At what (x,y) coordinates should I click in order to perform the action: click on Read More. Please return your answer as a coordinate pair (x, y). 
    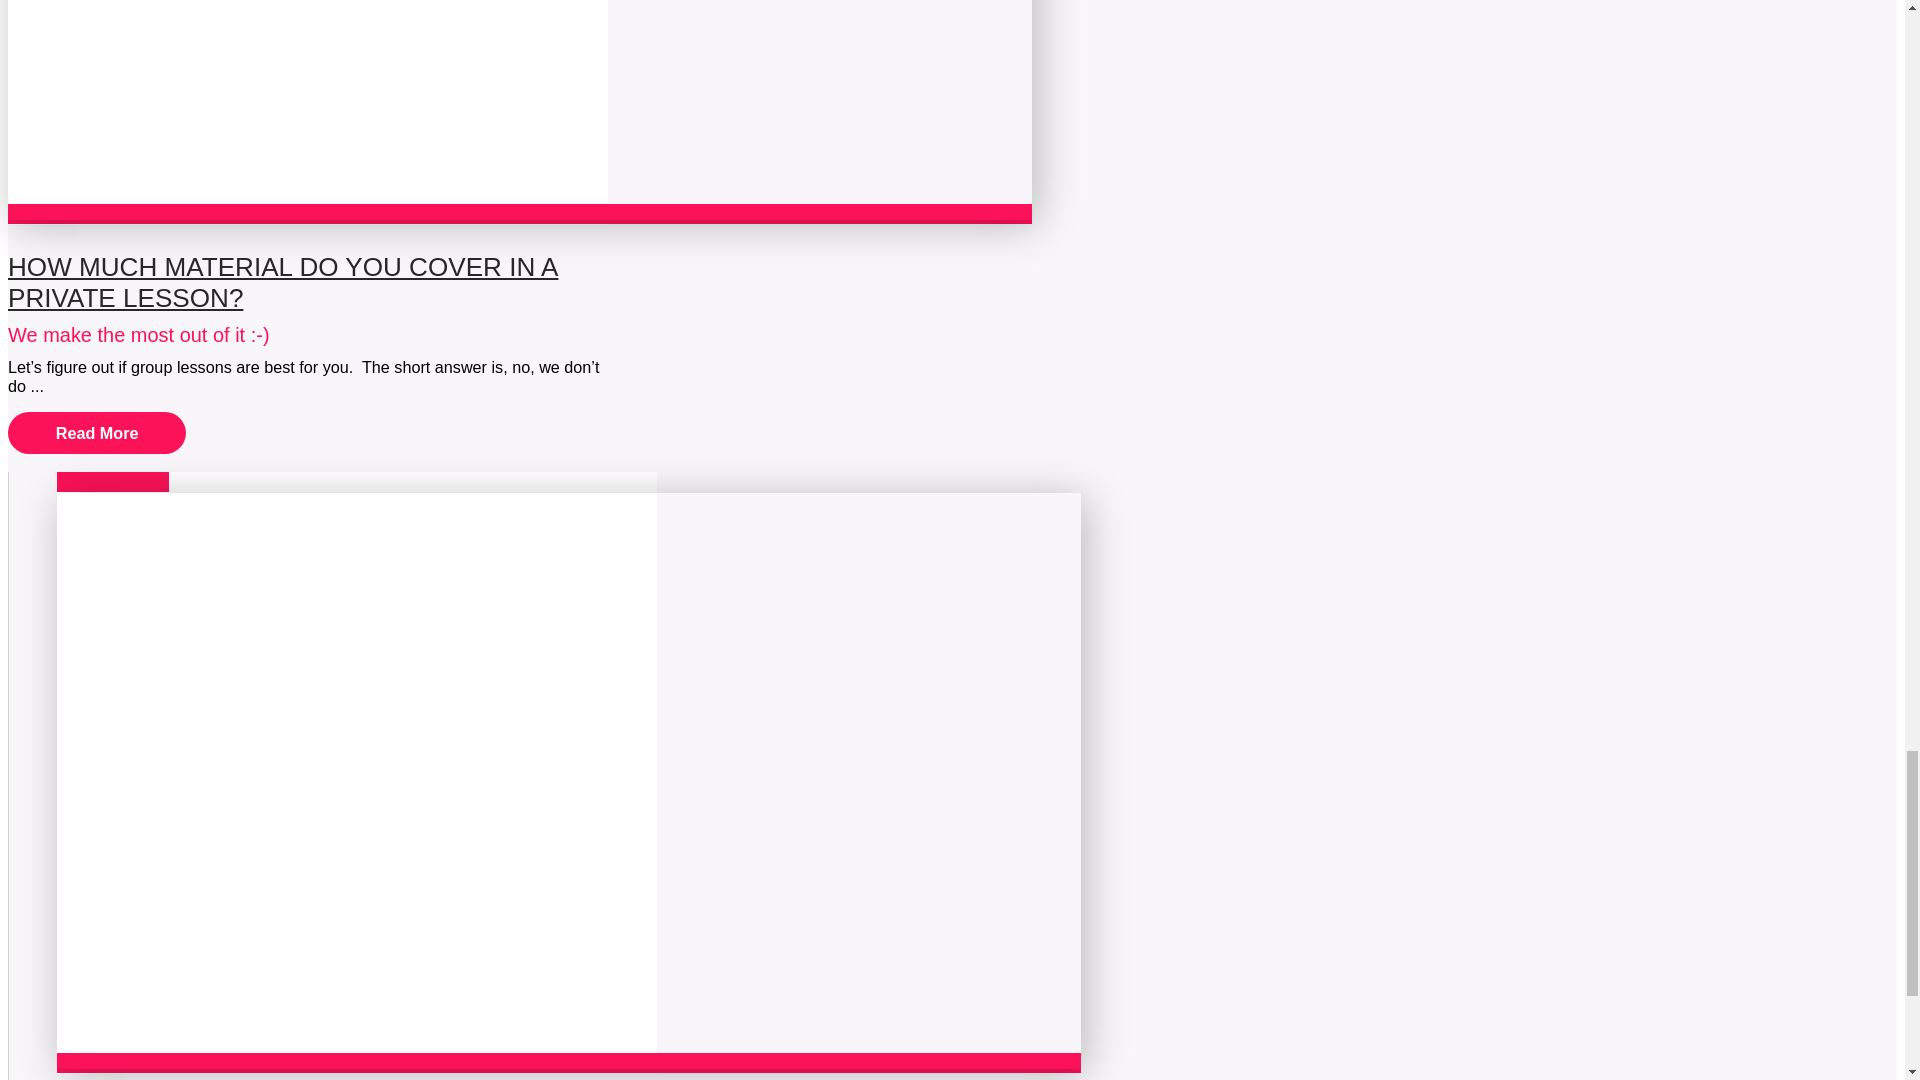
    Looking at the image, I should click on (96, 432).